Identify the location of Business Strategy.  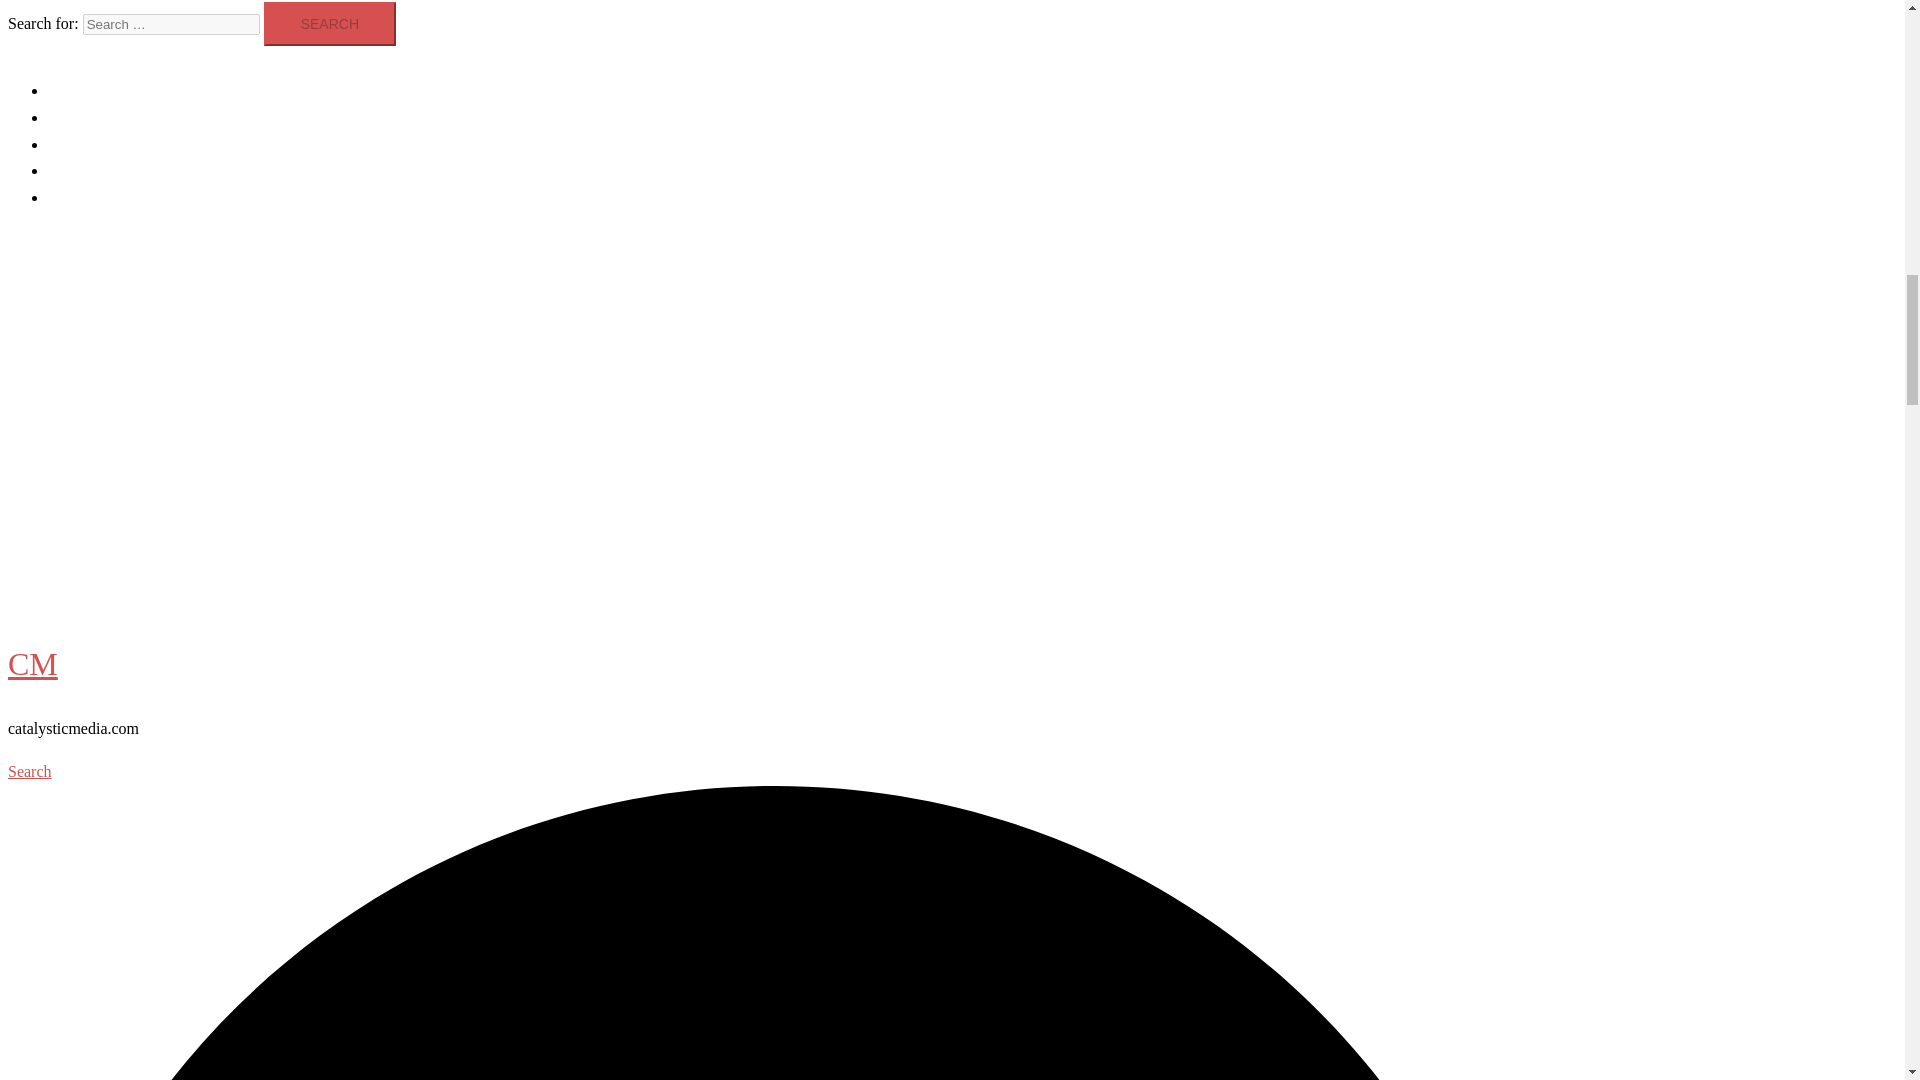
(112, 507).